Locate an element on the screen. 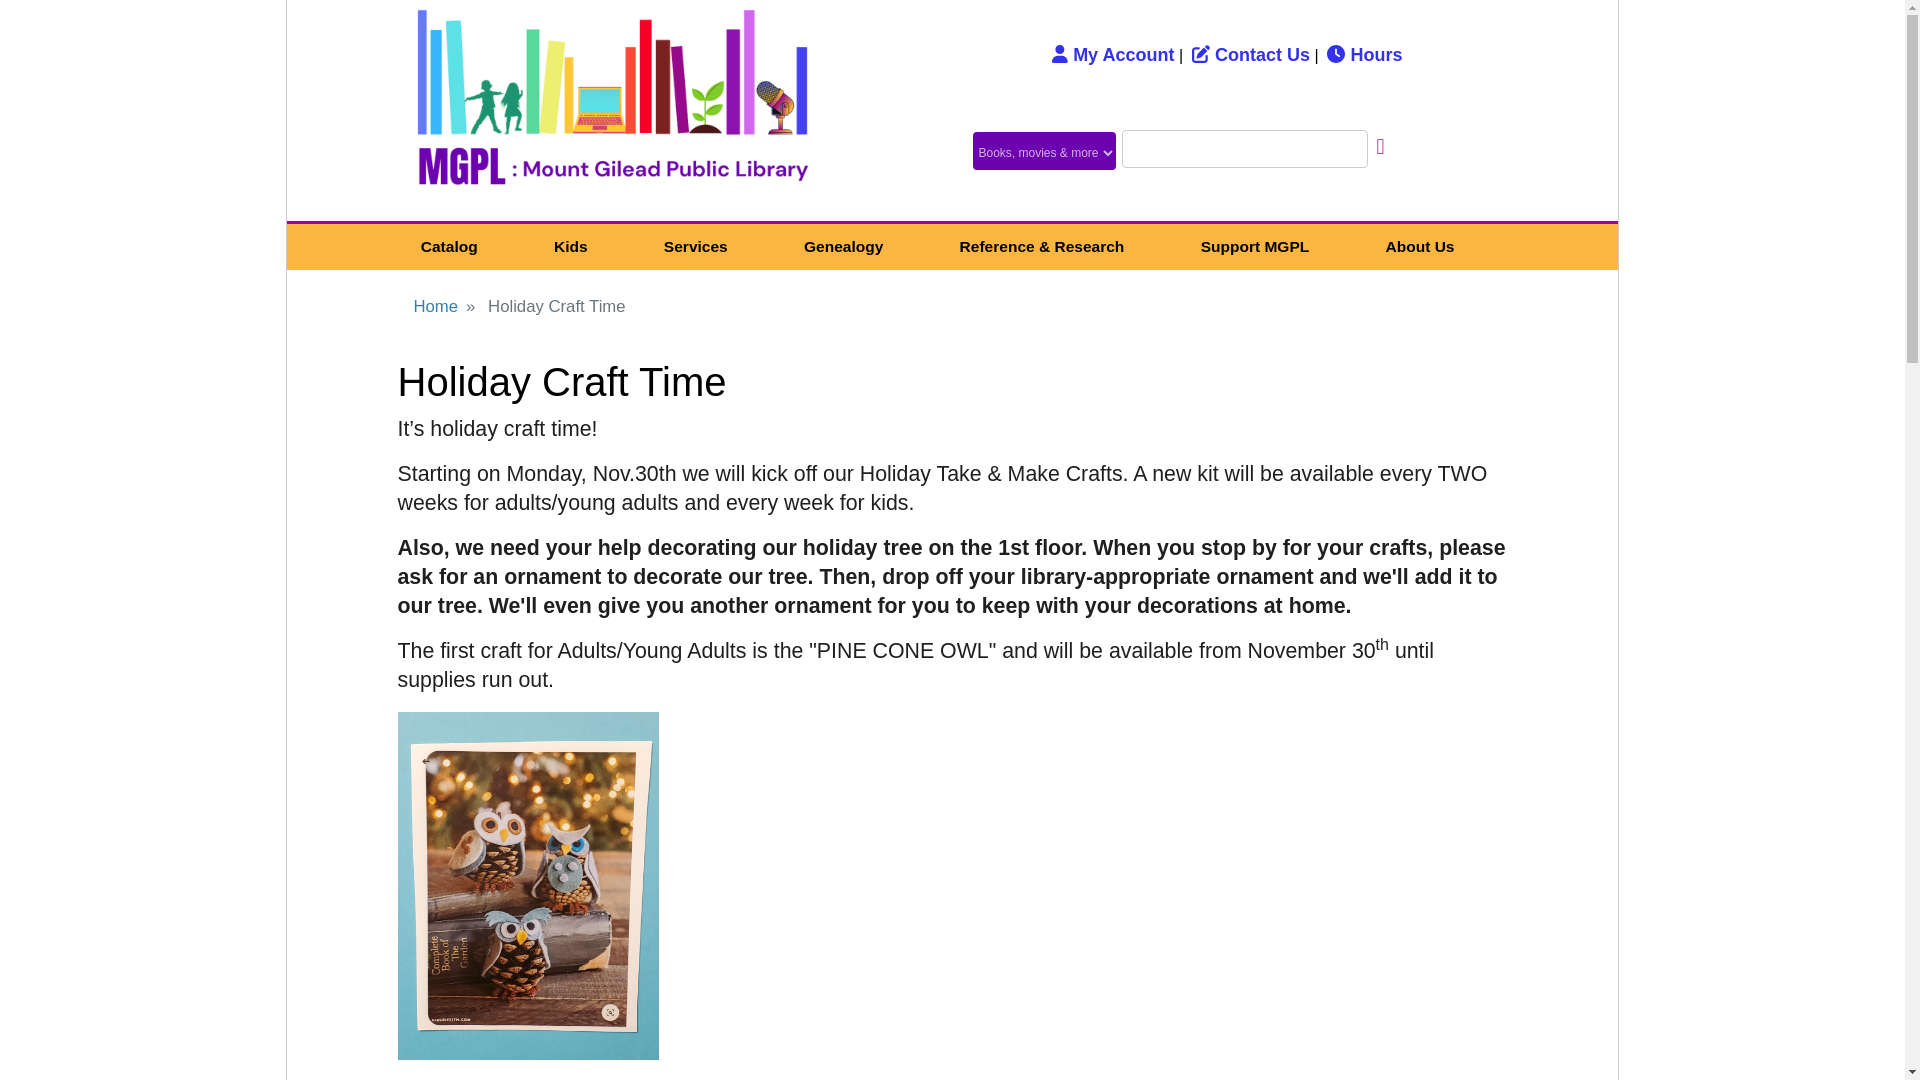 This screenshot has width=1920, height=1080.  Contact Us is located at coordinates (1250, 54).